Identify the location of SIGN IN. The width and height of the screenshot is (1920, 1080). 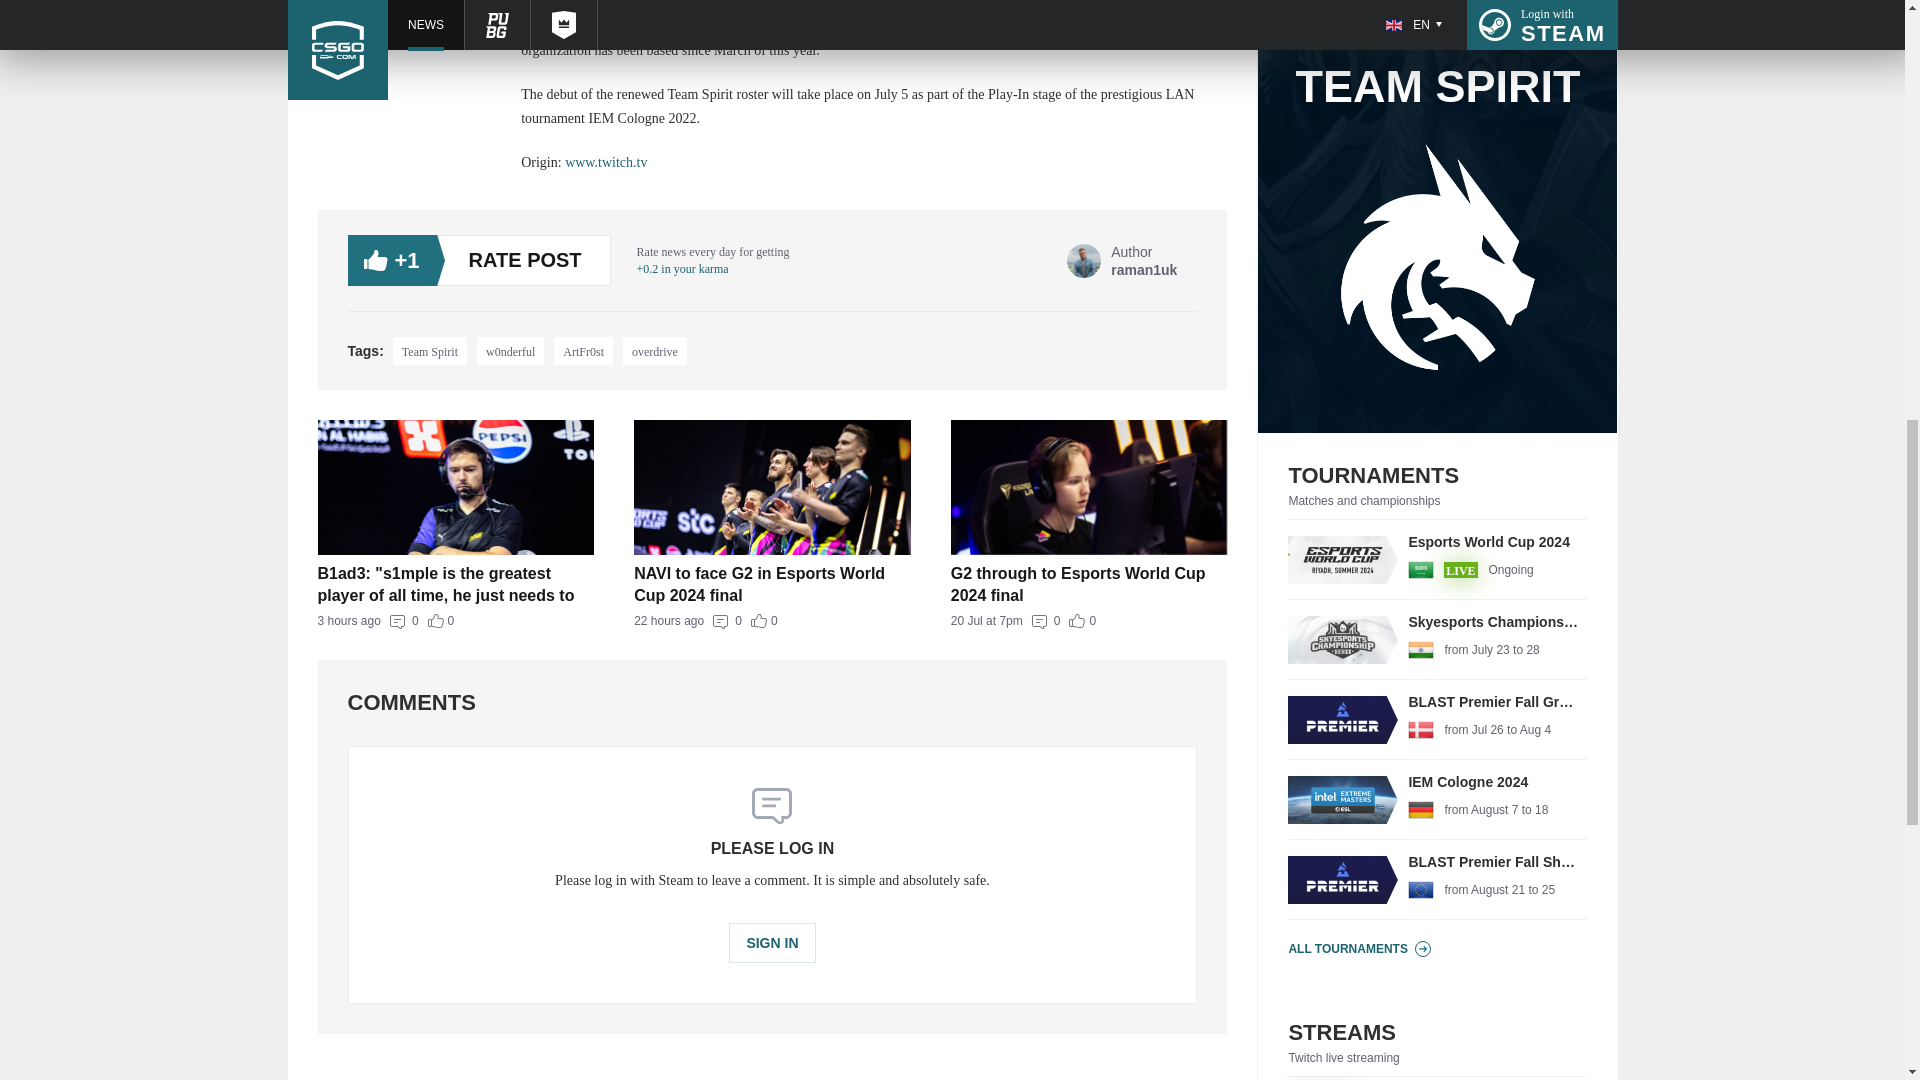
(430, 350).